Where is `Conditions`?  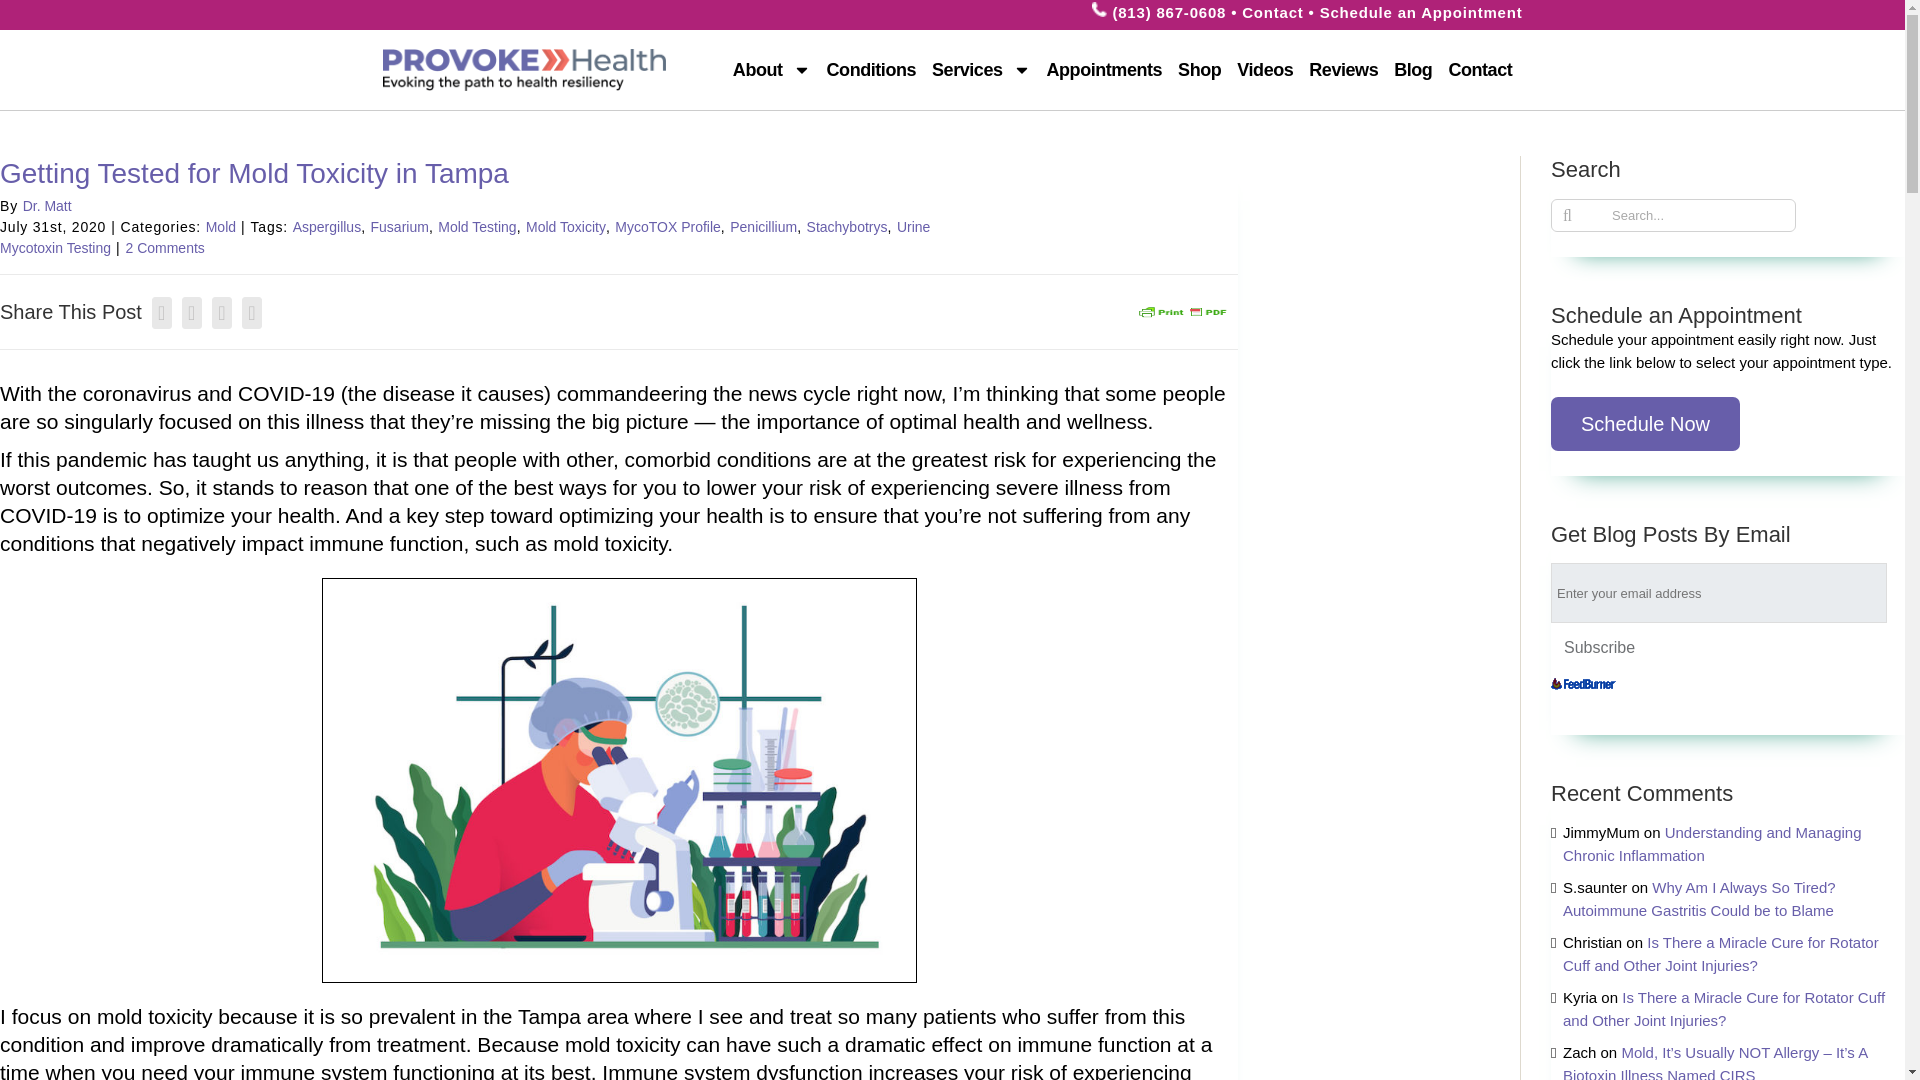
Conditions is located at coordinates (871, 70).